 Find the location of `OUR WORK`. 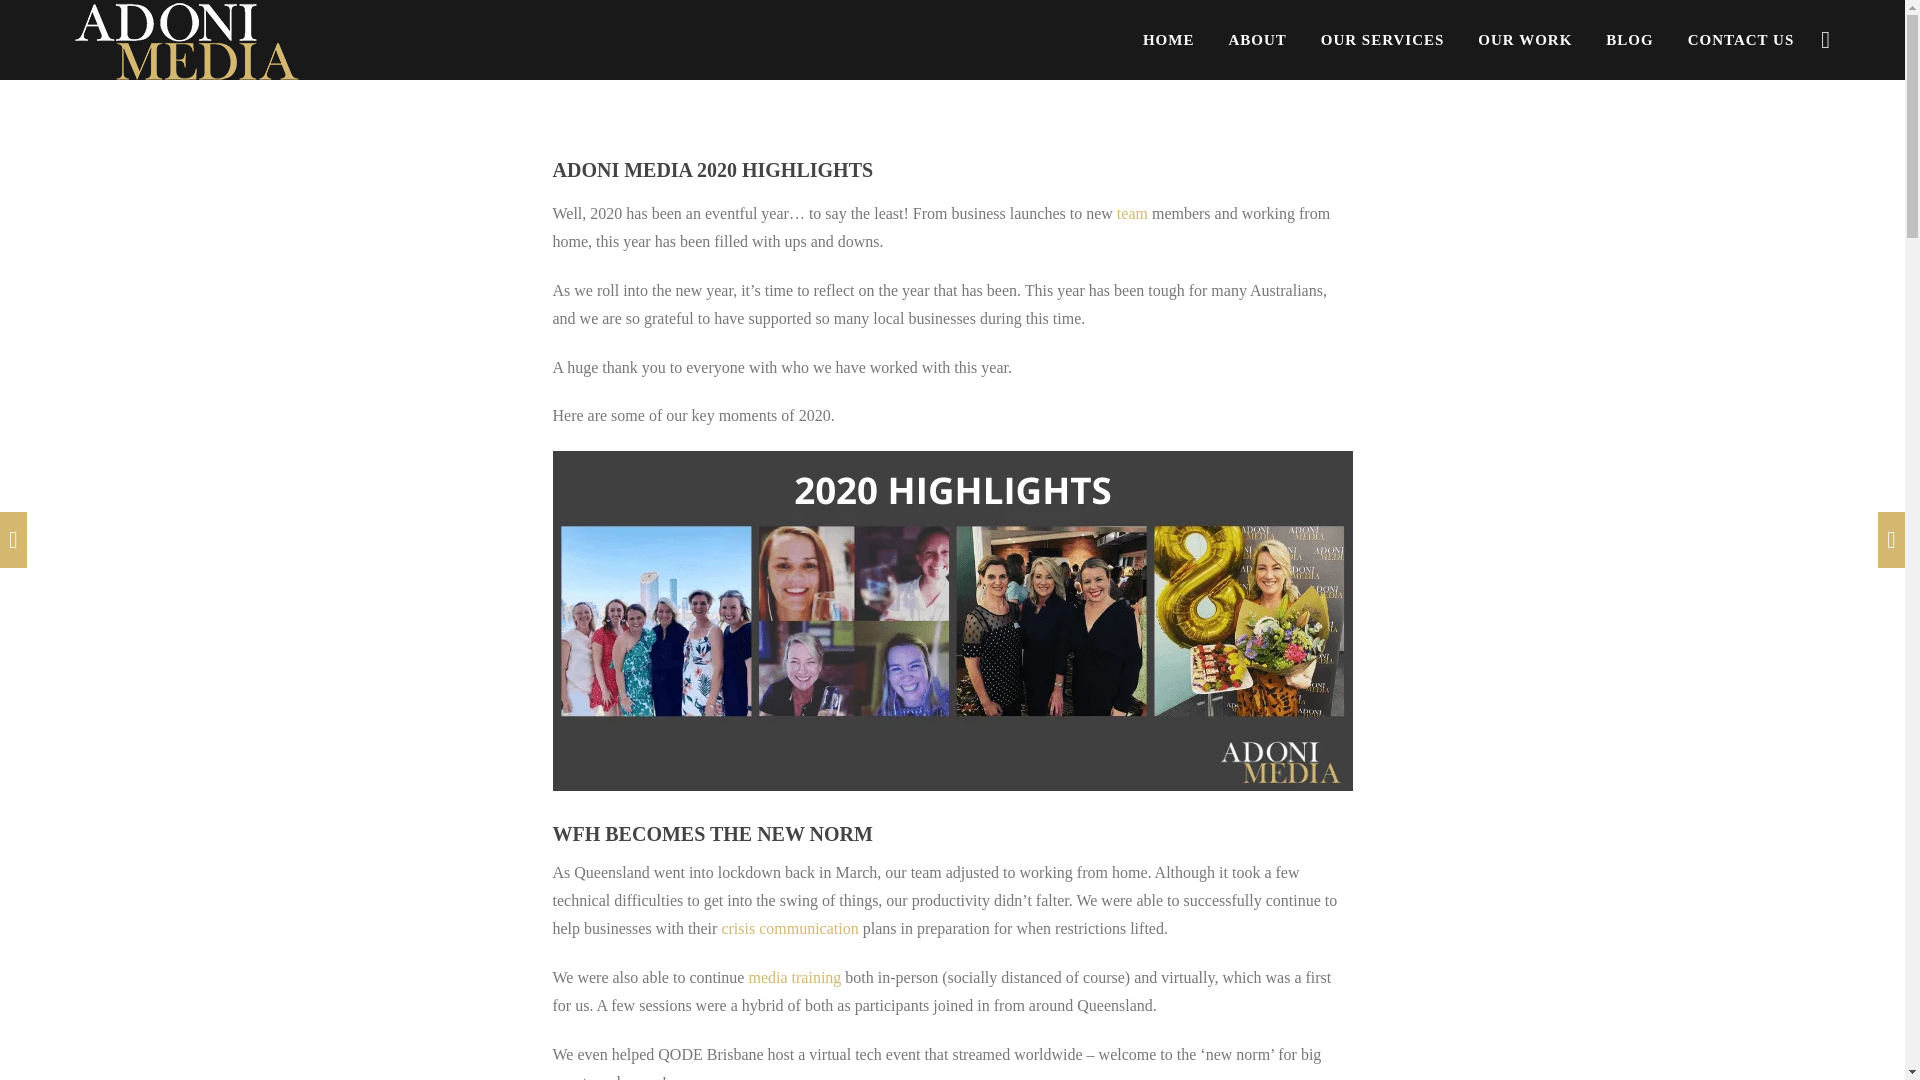

OUR WORK is located at coordinates (1525, 40).